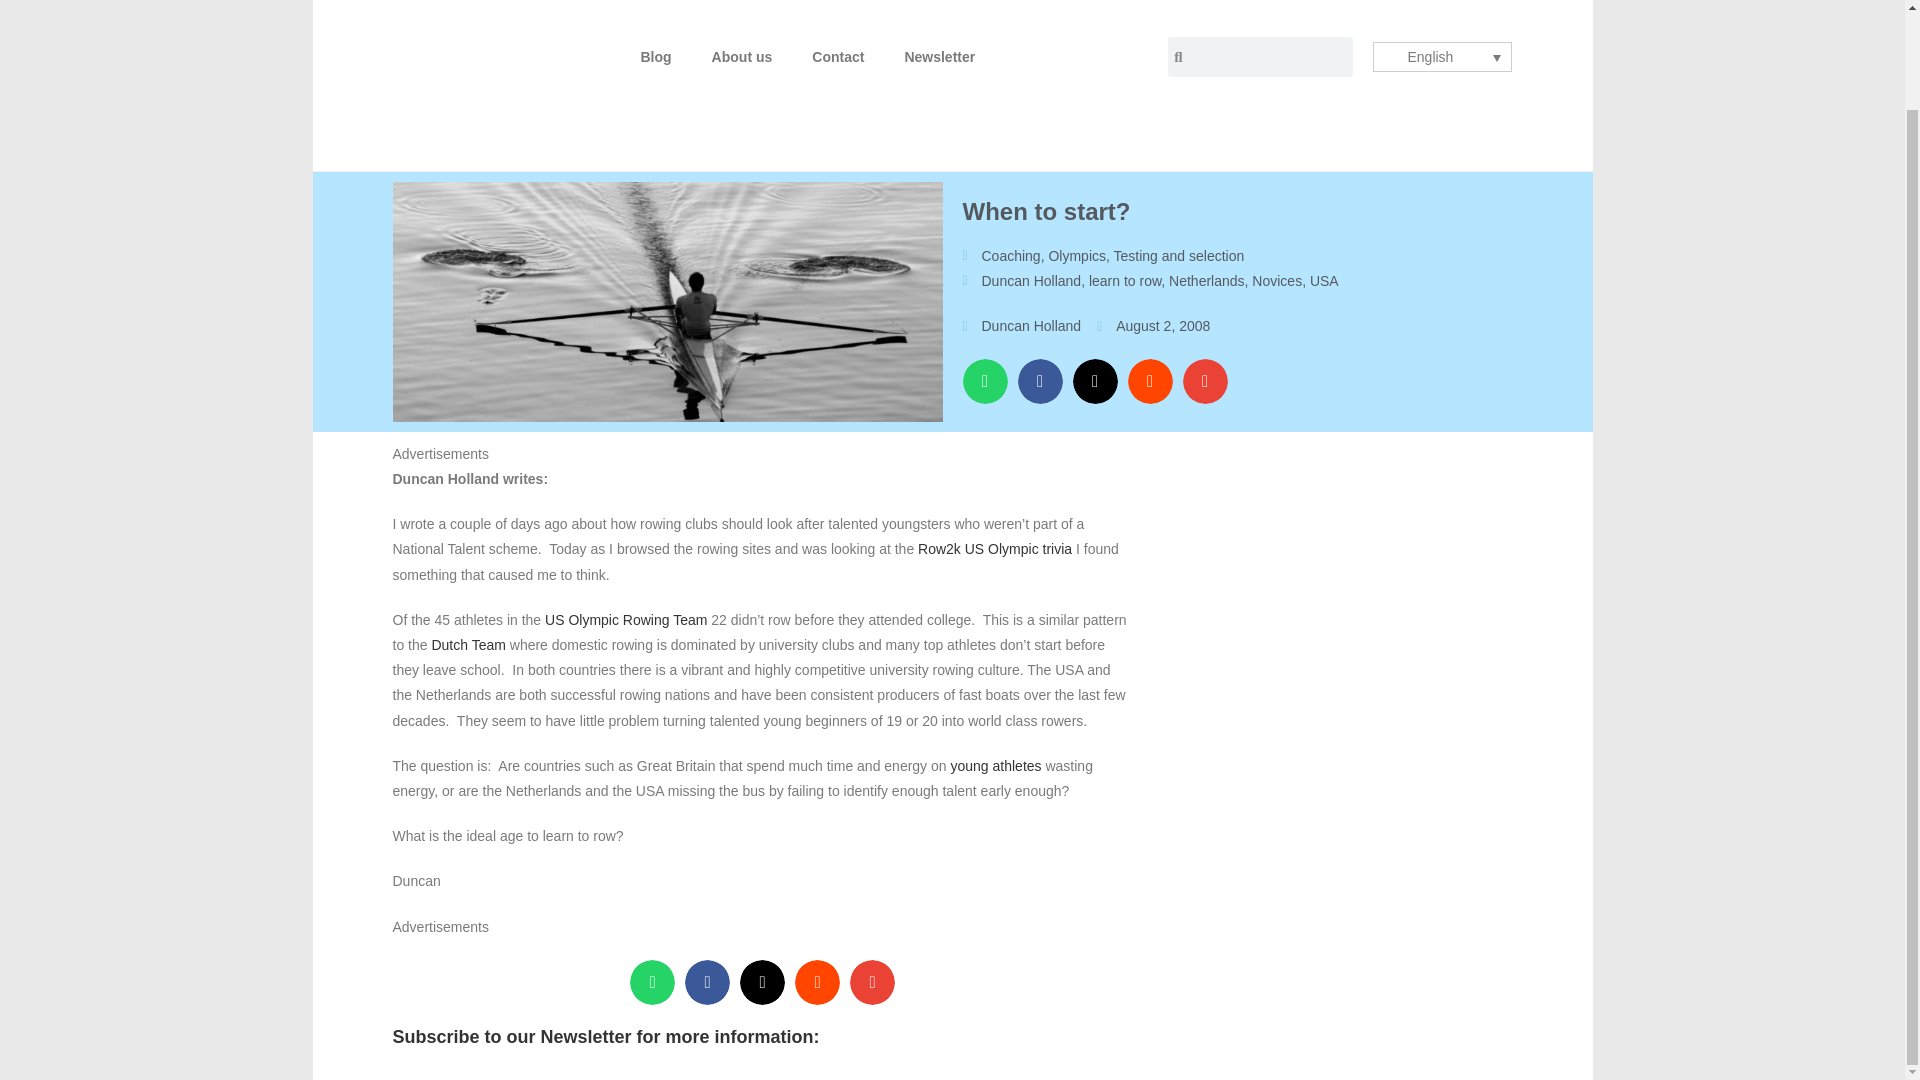 The image size is (1920, 1080). I want to click on Duncan Holland, so click(1032, 281).